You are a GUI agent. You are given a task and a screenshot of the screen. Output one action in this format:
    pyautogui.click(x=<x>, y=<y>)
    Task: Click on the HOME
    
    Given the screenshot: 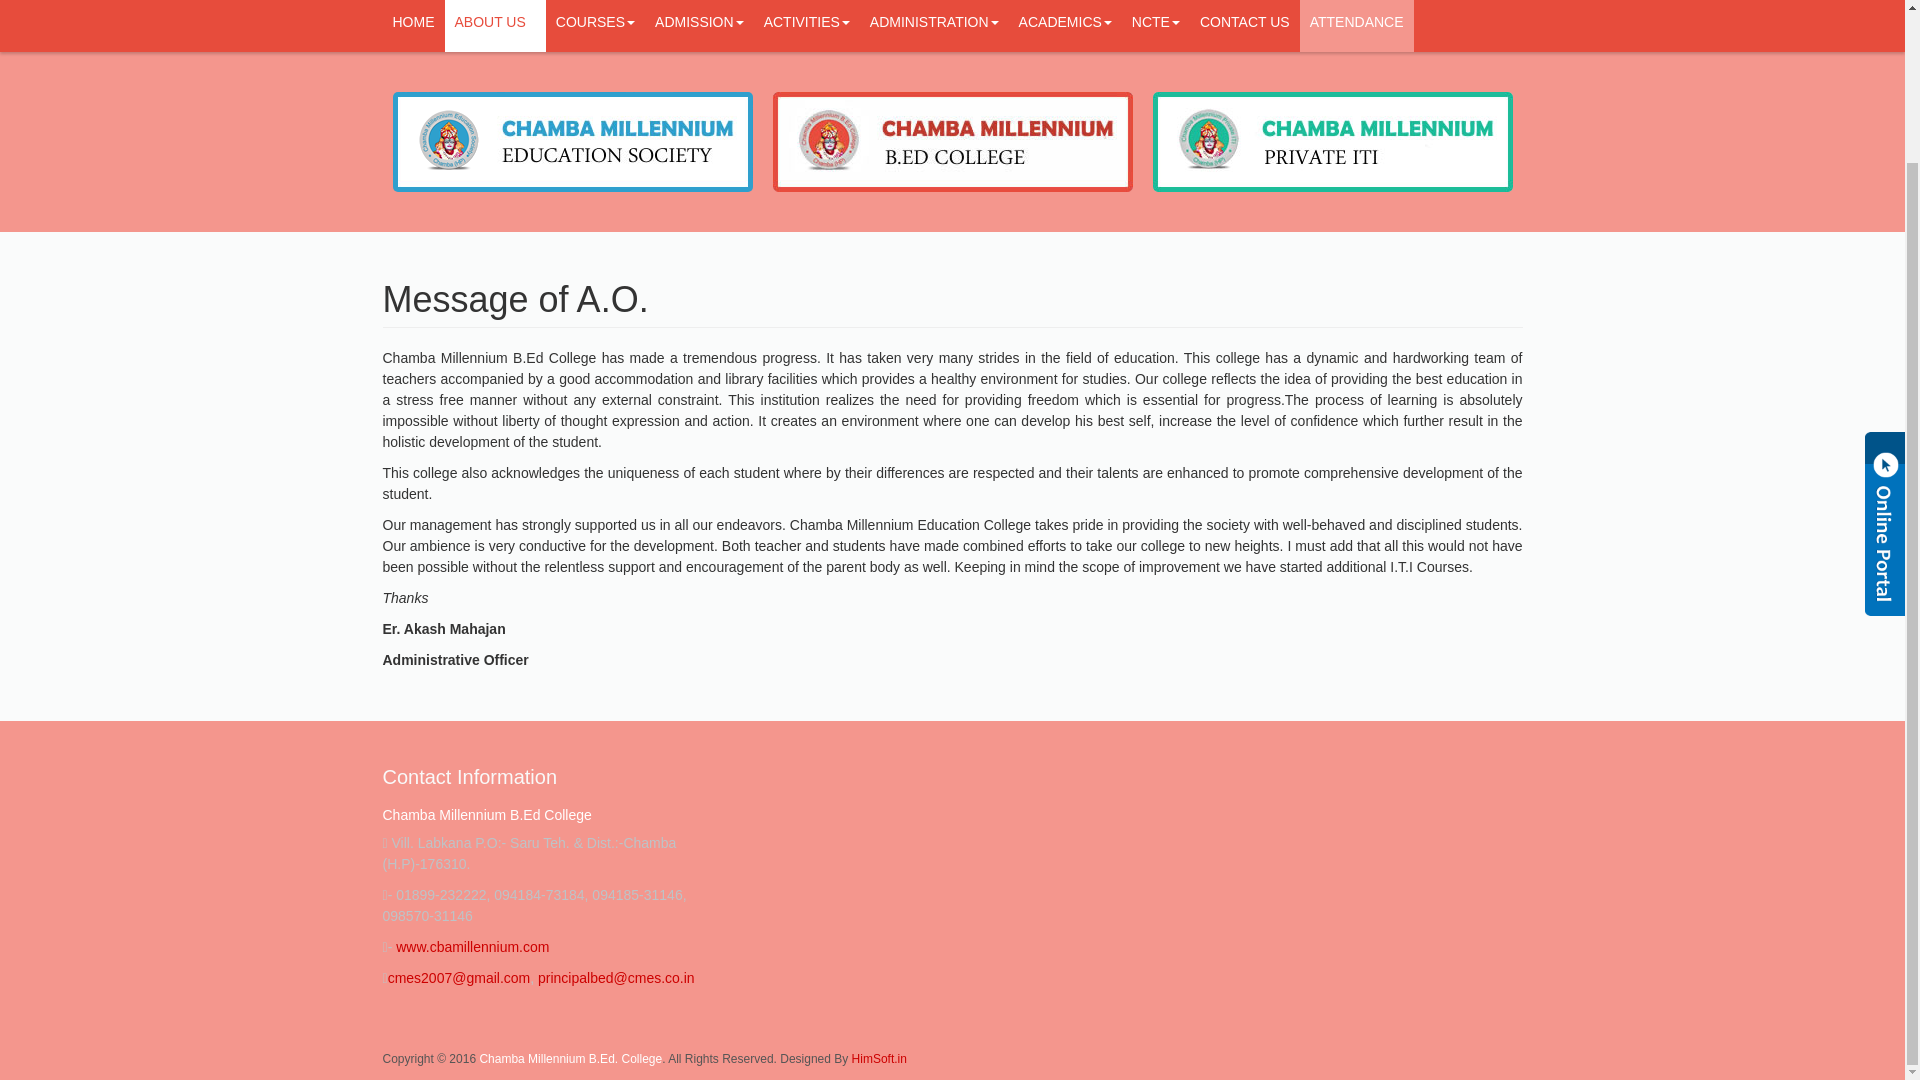 What is the action you would take?
    pyautogui.click(x=412, y=26)
    